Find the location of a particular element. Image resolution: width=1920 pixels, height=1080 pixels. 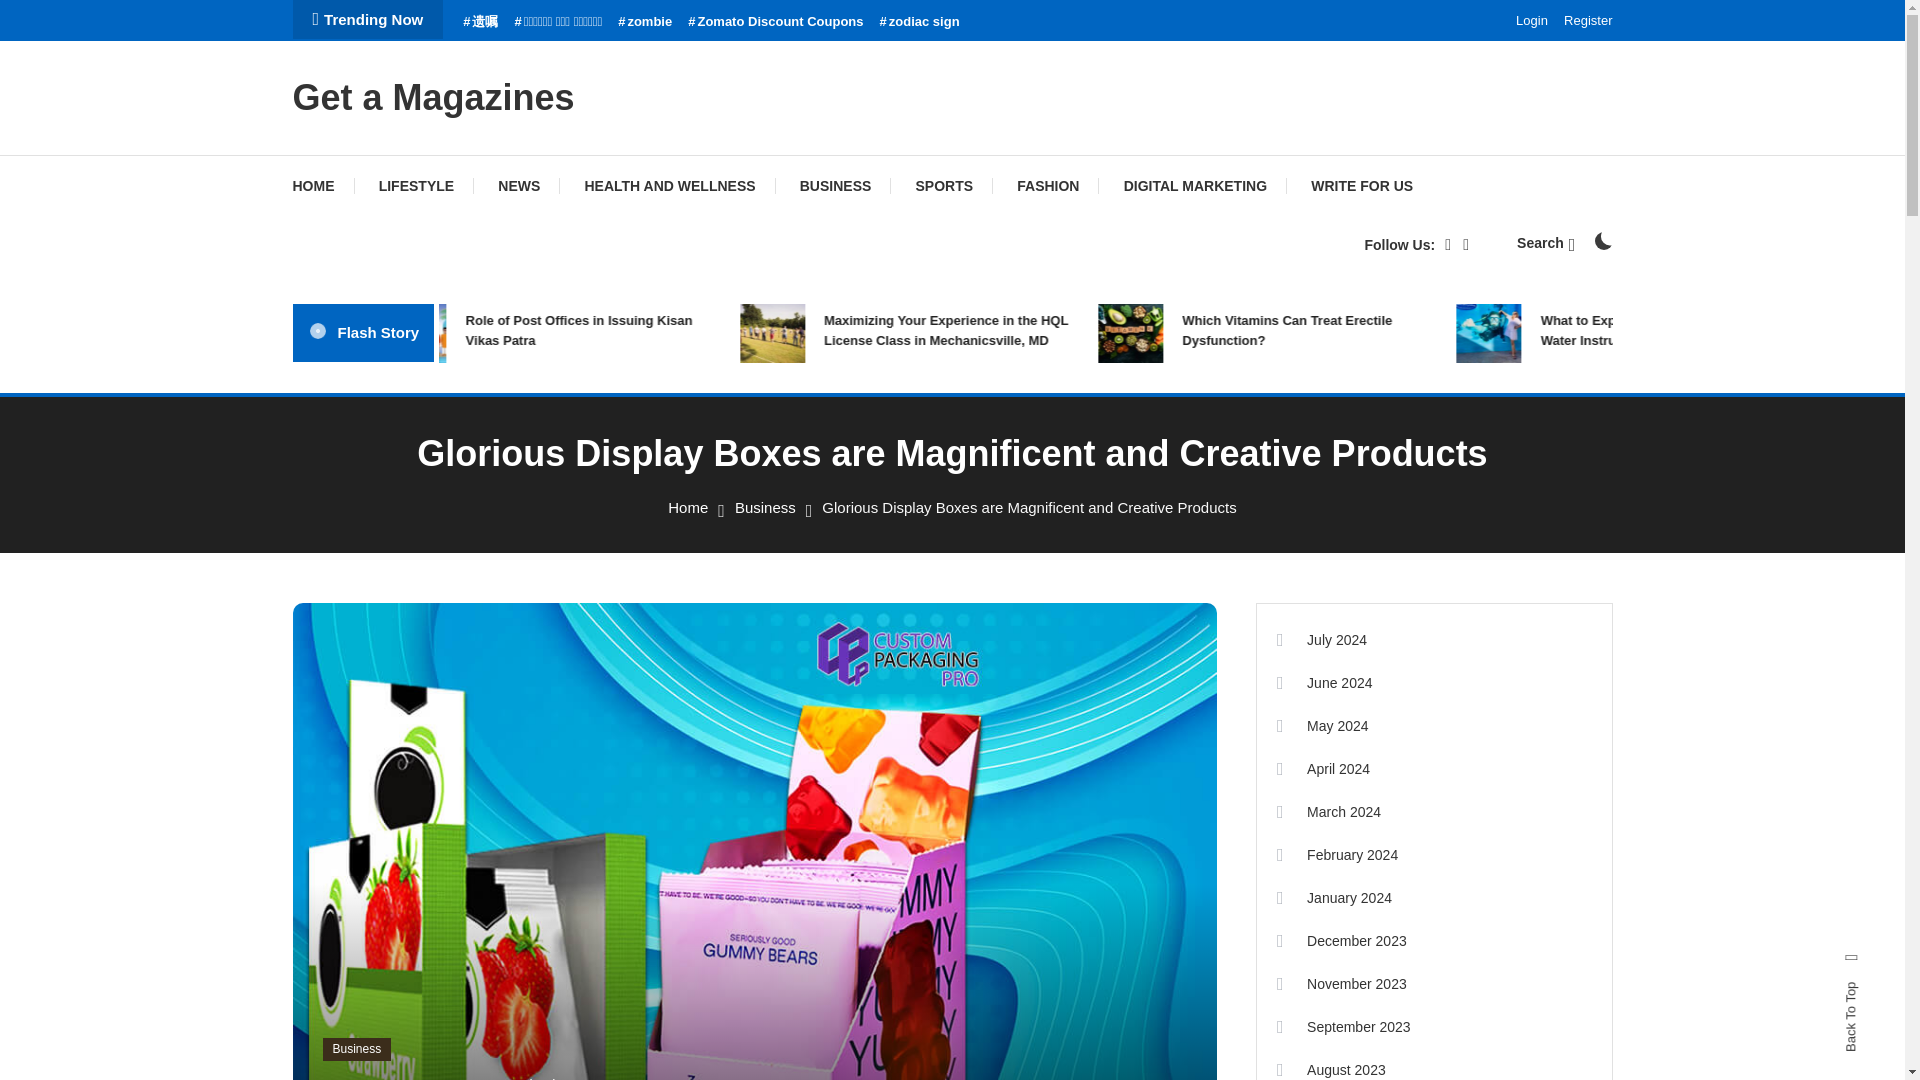

Which Vitamins Can Treat Erectile Dysfunction? is located at coordinates (1364, 329).